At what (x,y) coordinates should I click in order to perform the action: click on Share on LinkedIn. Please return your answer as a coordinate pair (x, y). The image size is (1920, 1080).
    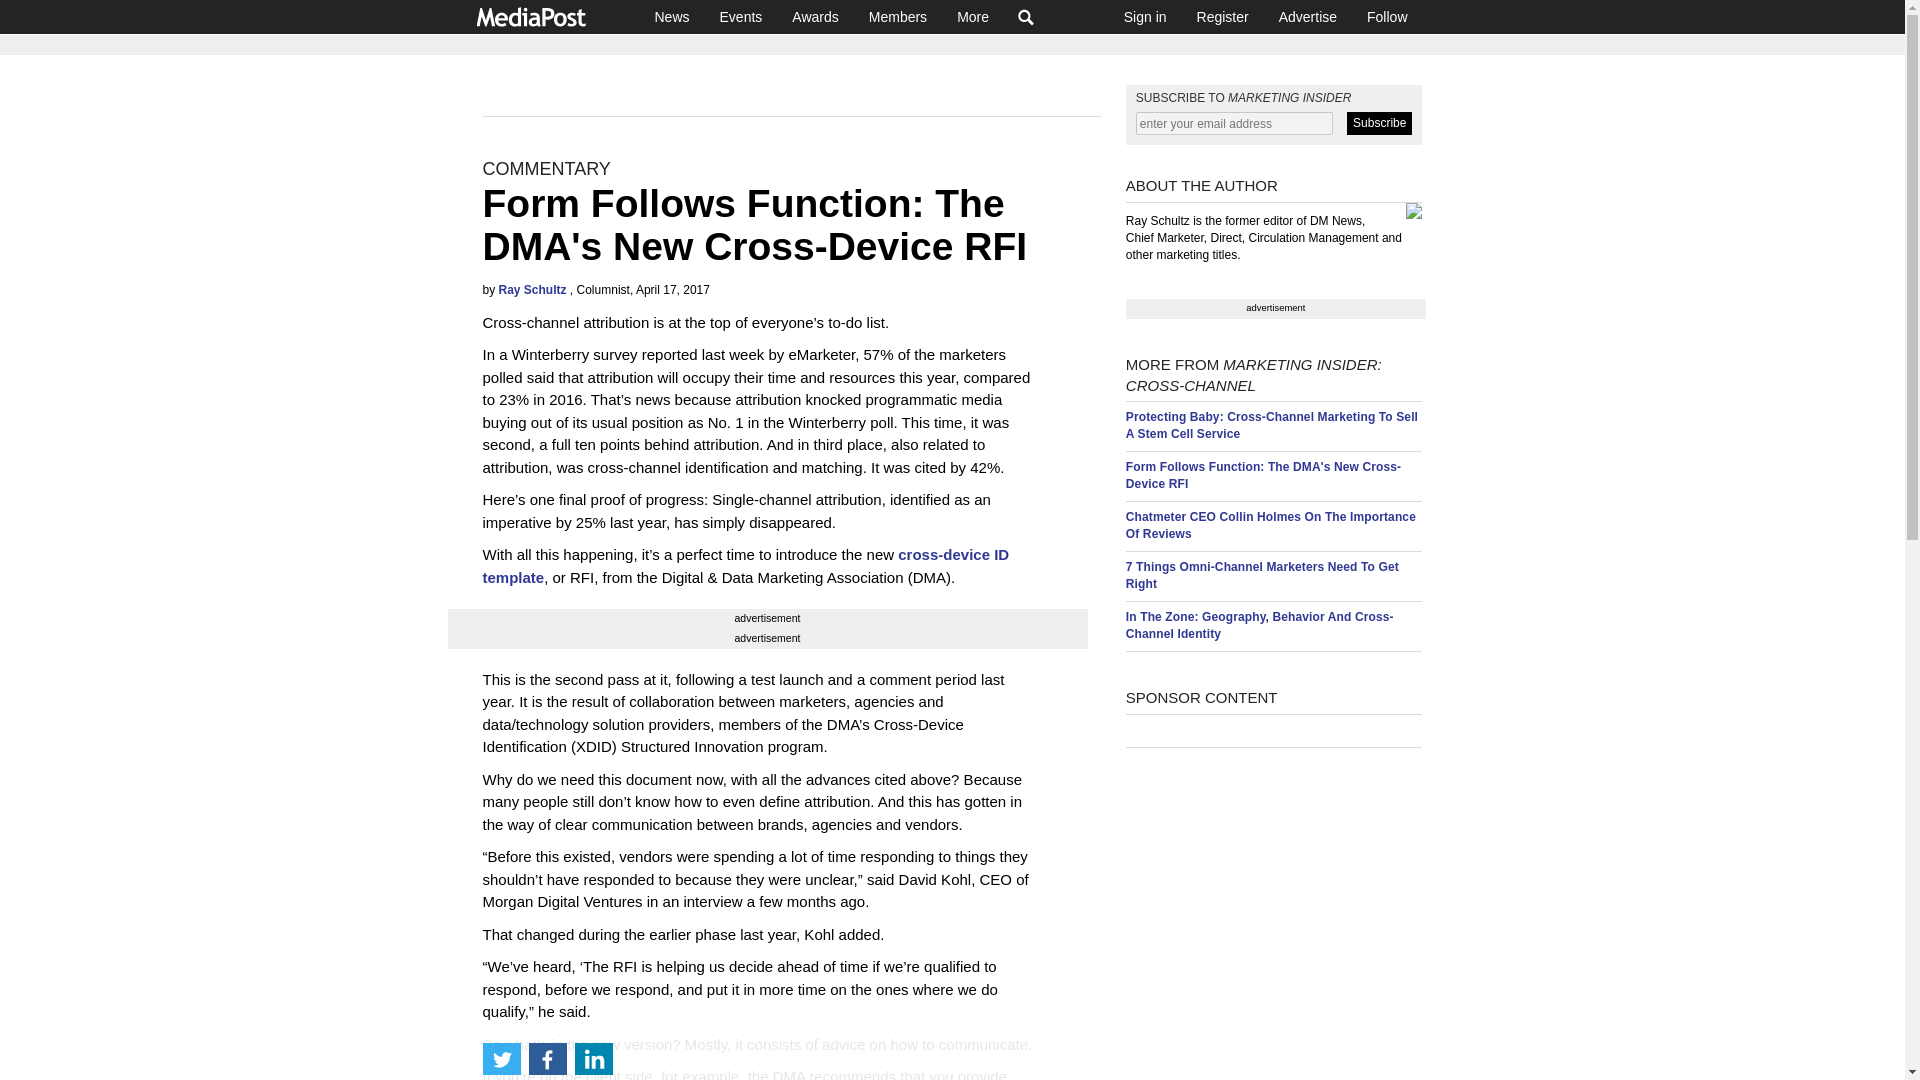
    Looking at the image, I should click on (593, 1058).